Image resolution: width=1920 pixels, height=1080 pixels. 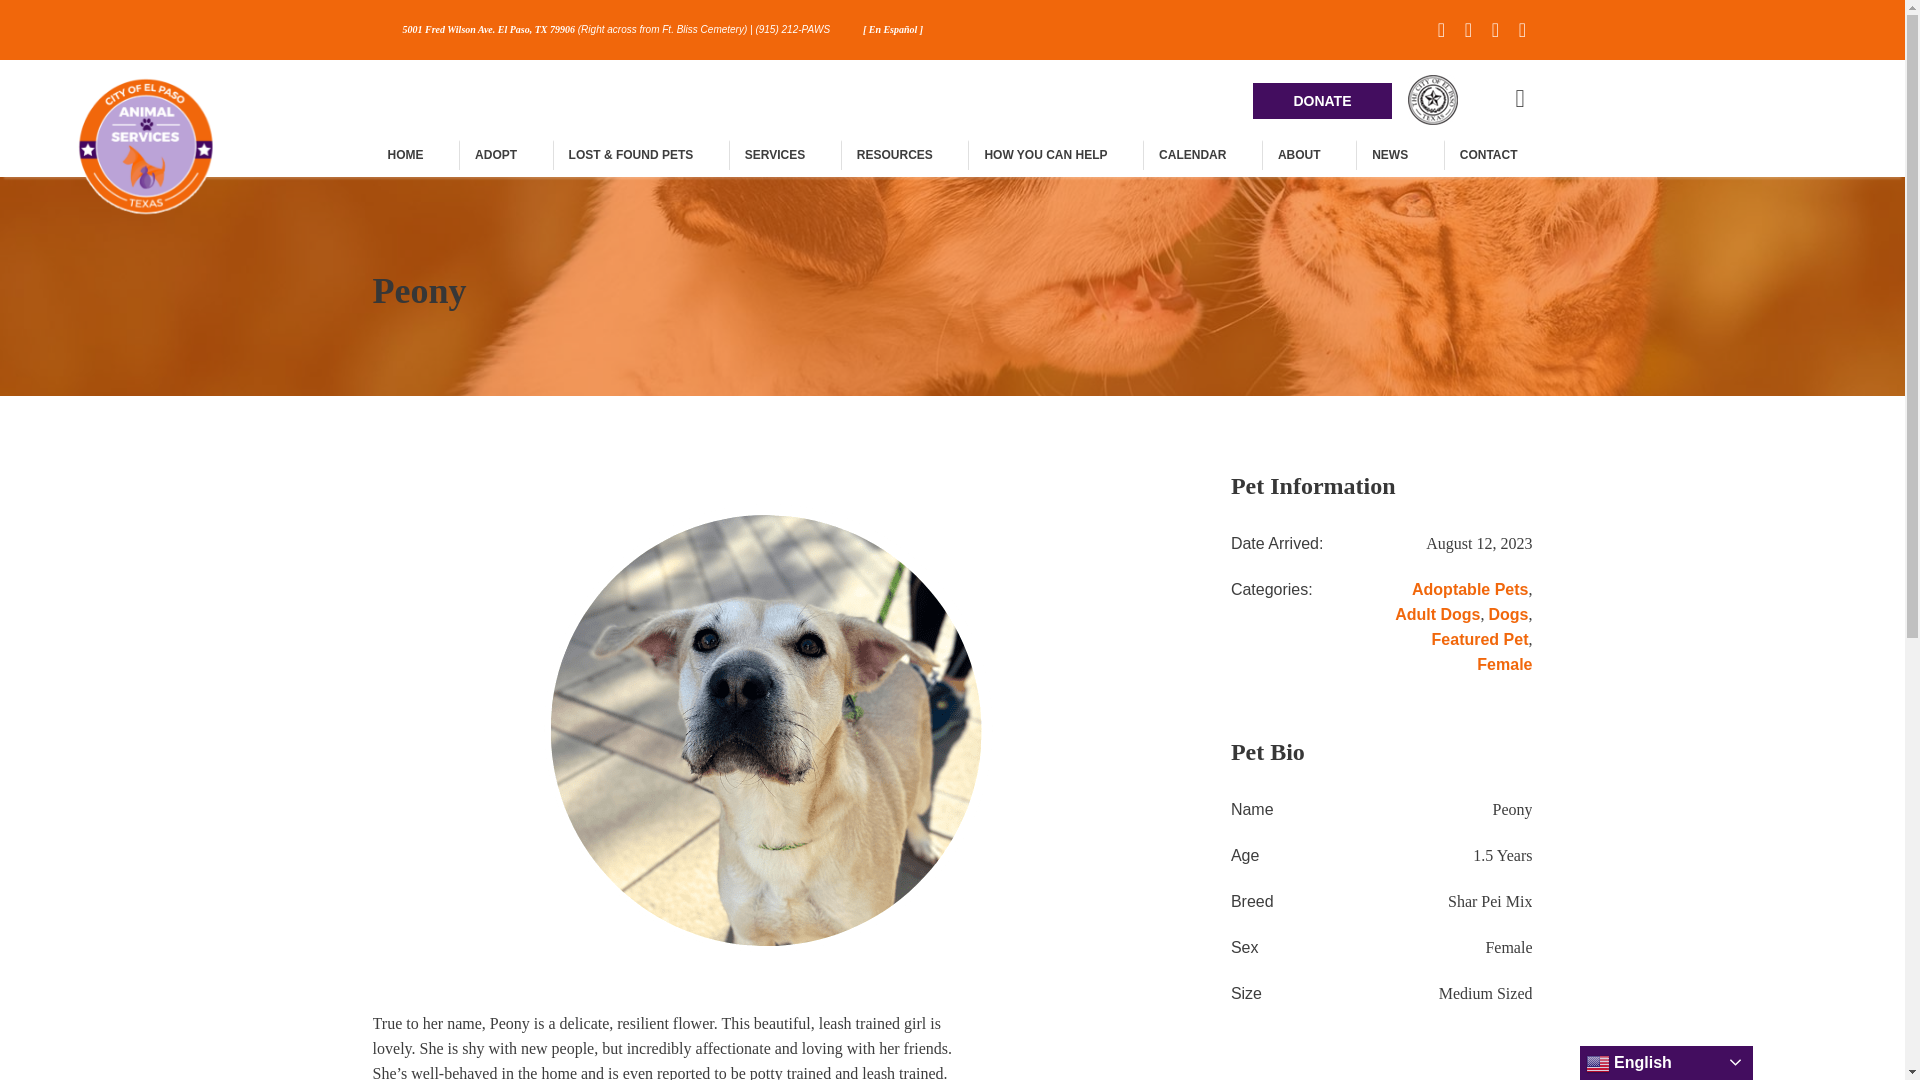 I want to click on ElPasoAnimalServicesFacebook, so click(x=1442, y=30).